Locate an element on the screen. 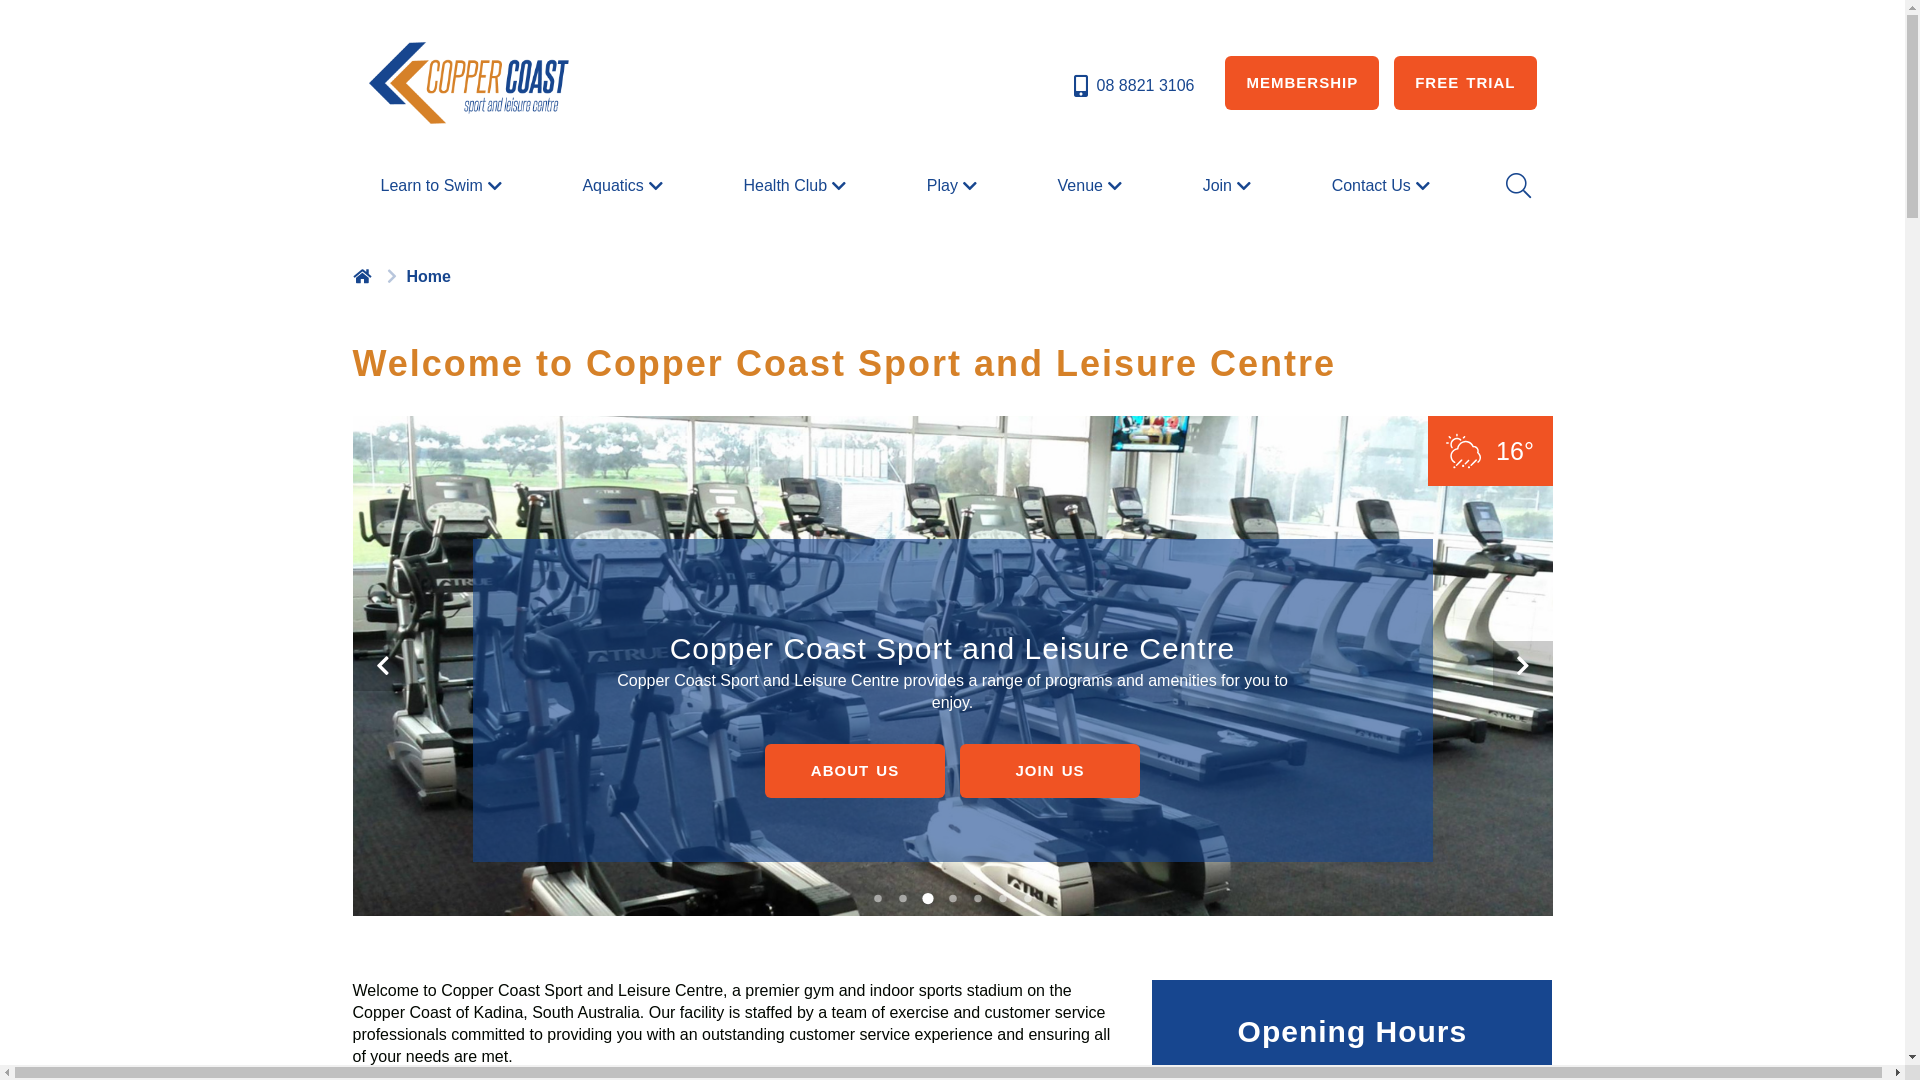 This screenshot has width=1920, height=1080. Venue is located at coordinates (1092, 186).